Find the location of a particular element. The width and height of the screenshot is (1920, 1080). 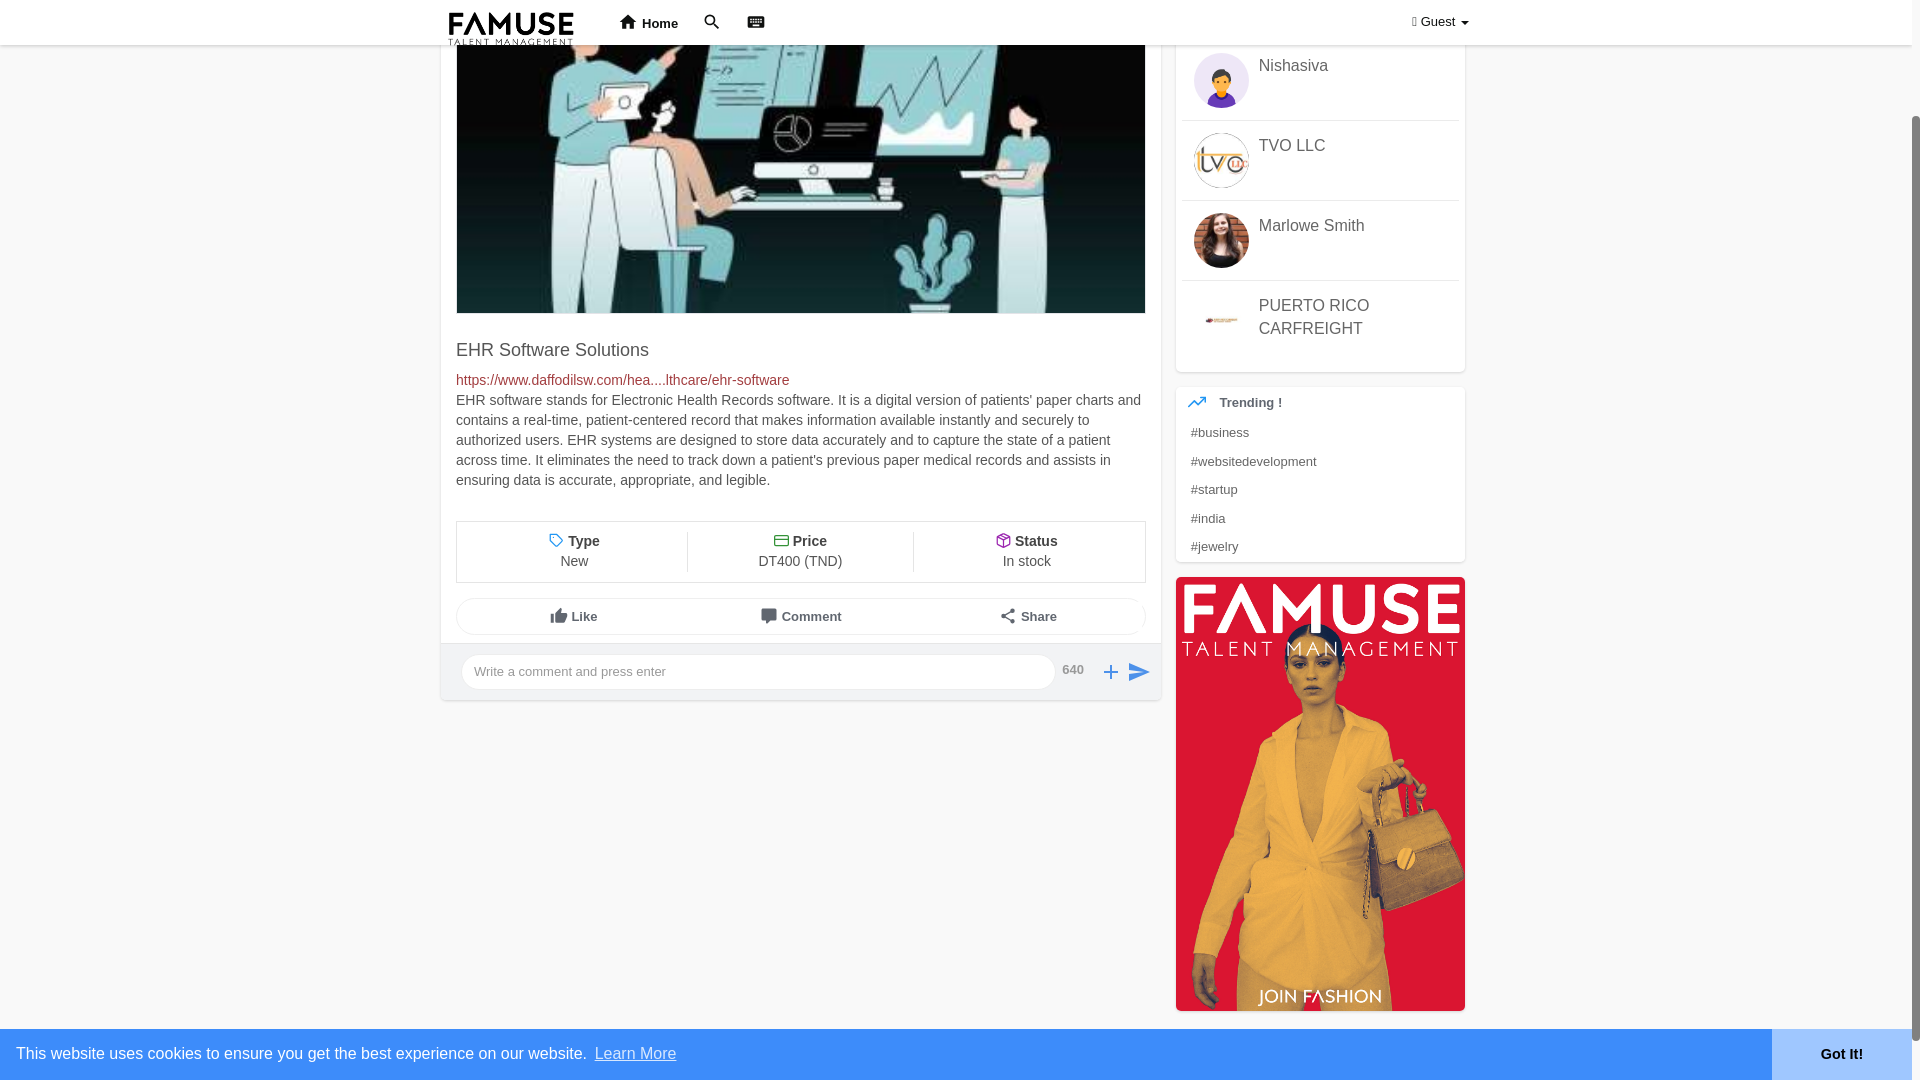

Like is located at coordinates (574, 616).